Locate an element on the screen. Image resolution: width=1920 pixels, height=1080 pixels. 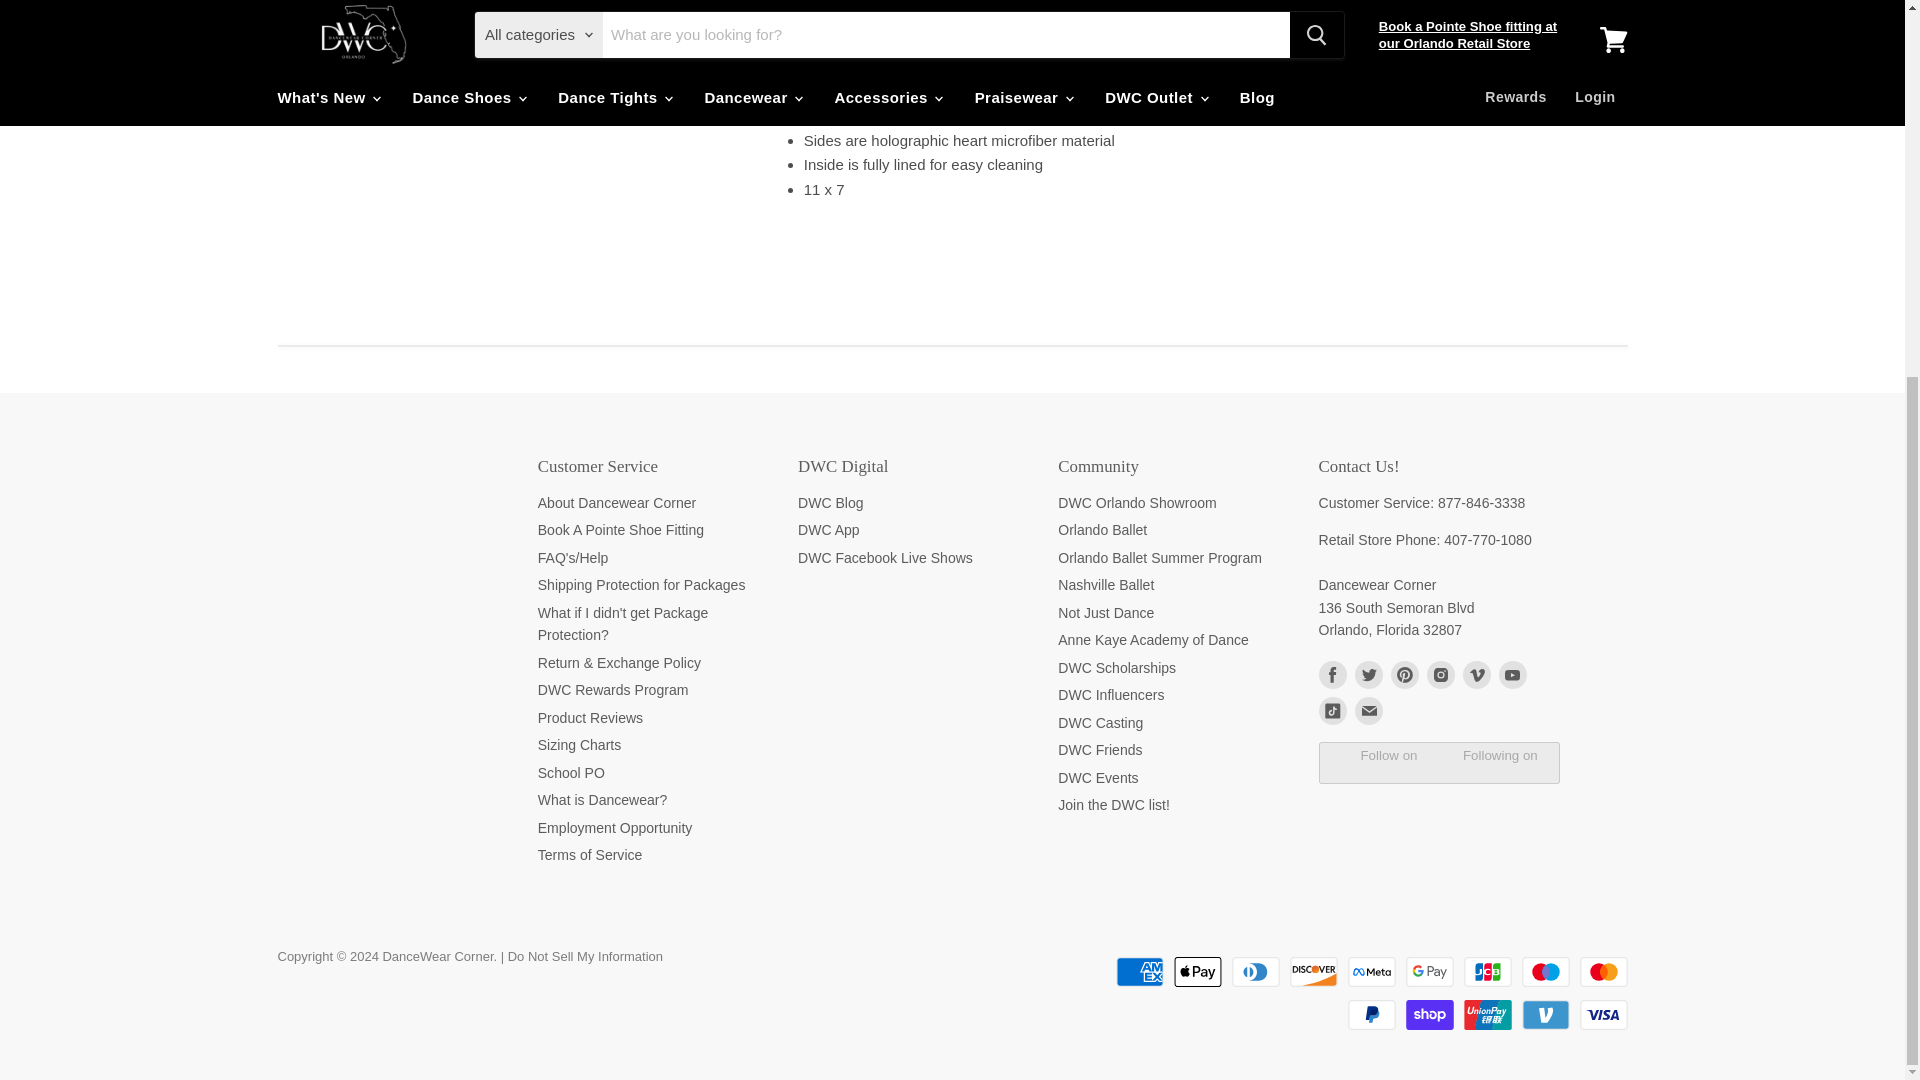
Youtube is located at coordinates (1512, 674).